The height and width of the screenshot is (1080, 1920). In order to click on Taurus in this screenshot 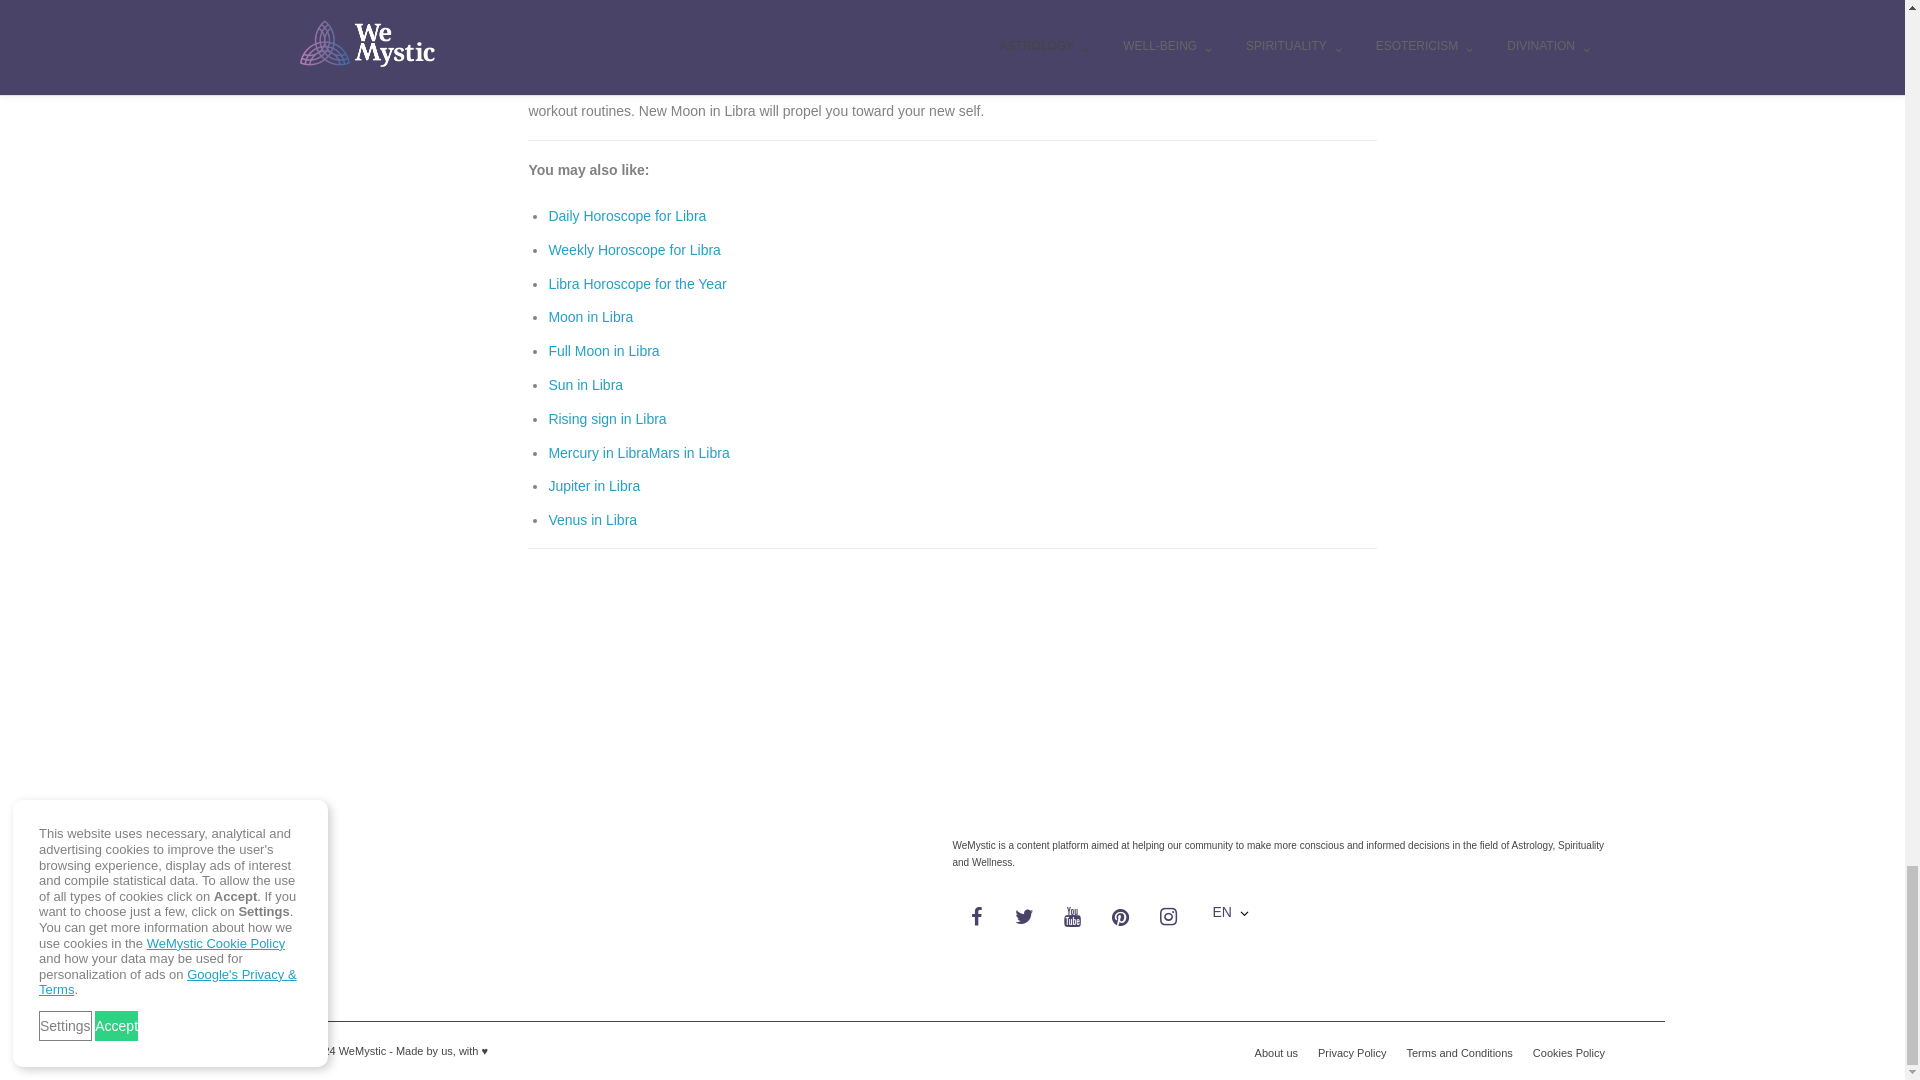, I will do `click(578, 25)`.